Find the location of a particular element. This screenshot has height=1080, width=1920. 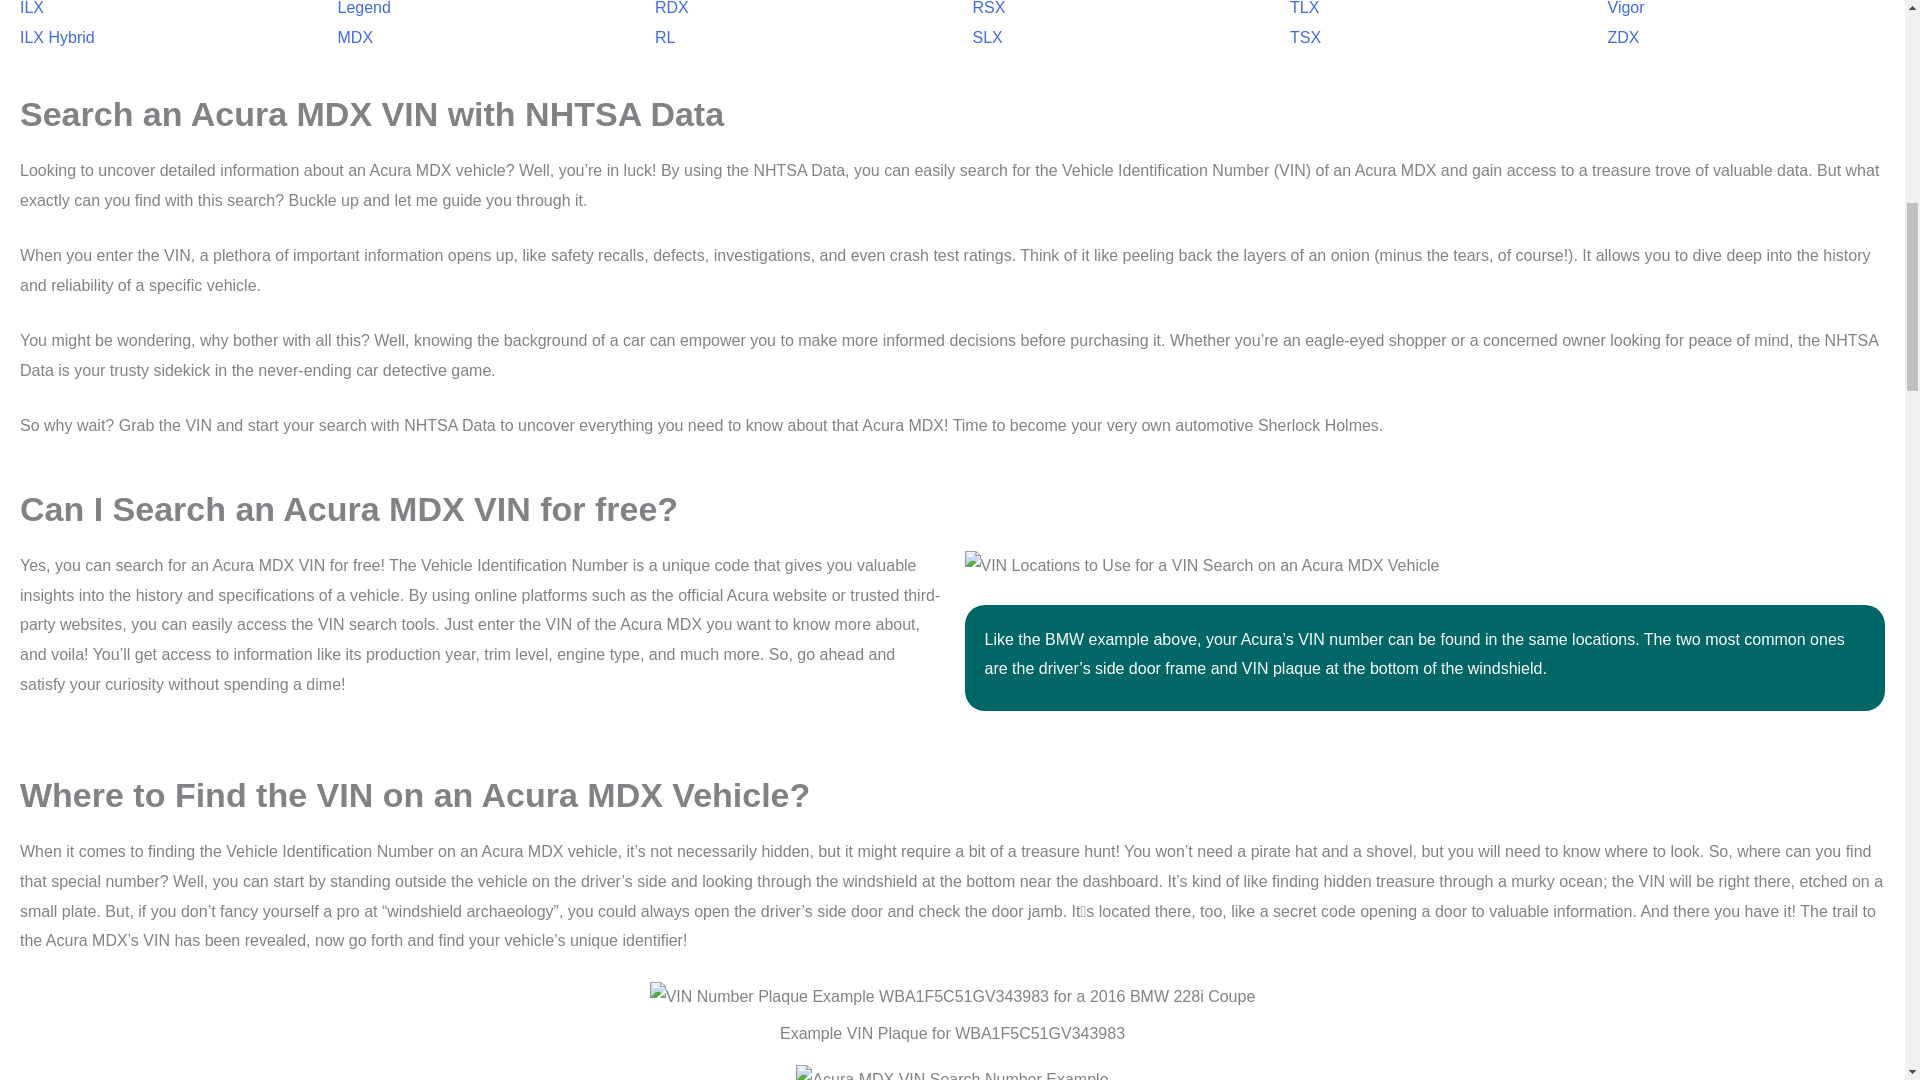

Vigor is located at coordinates (1626, 8).